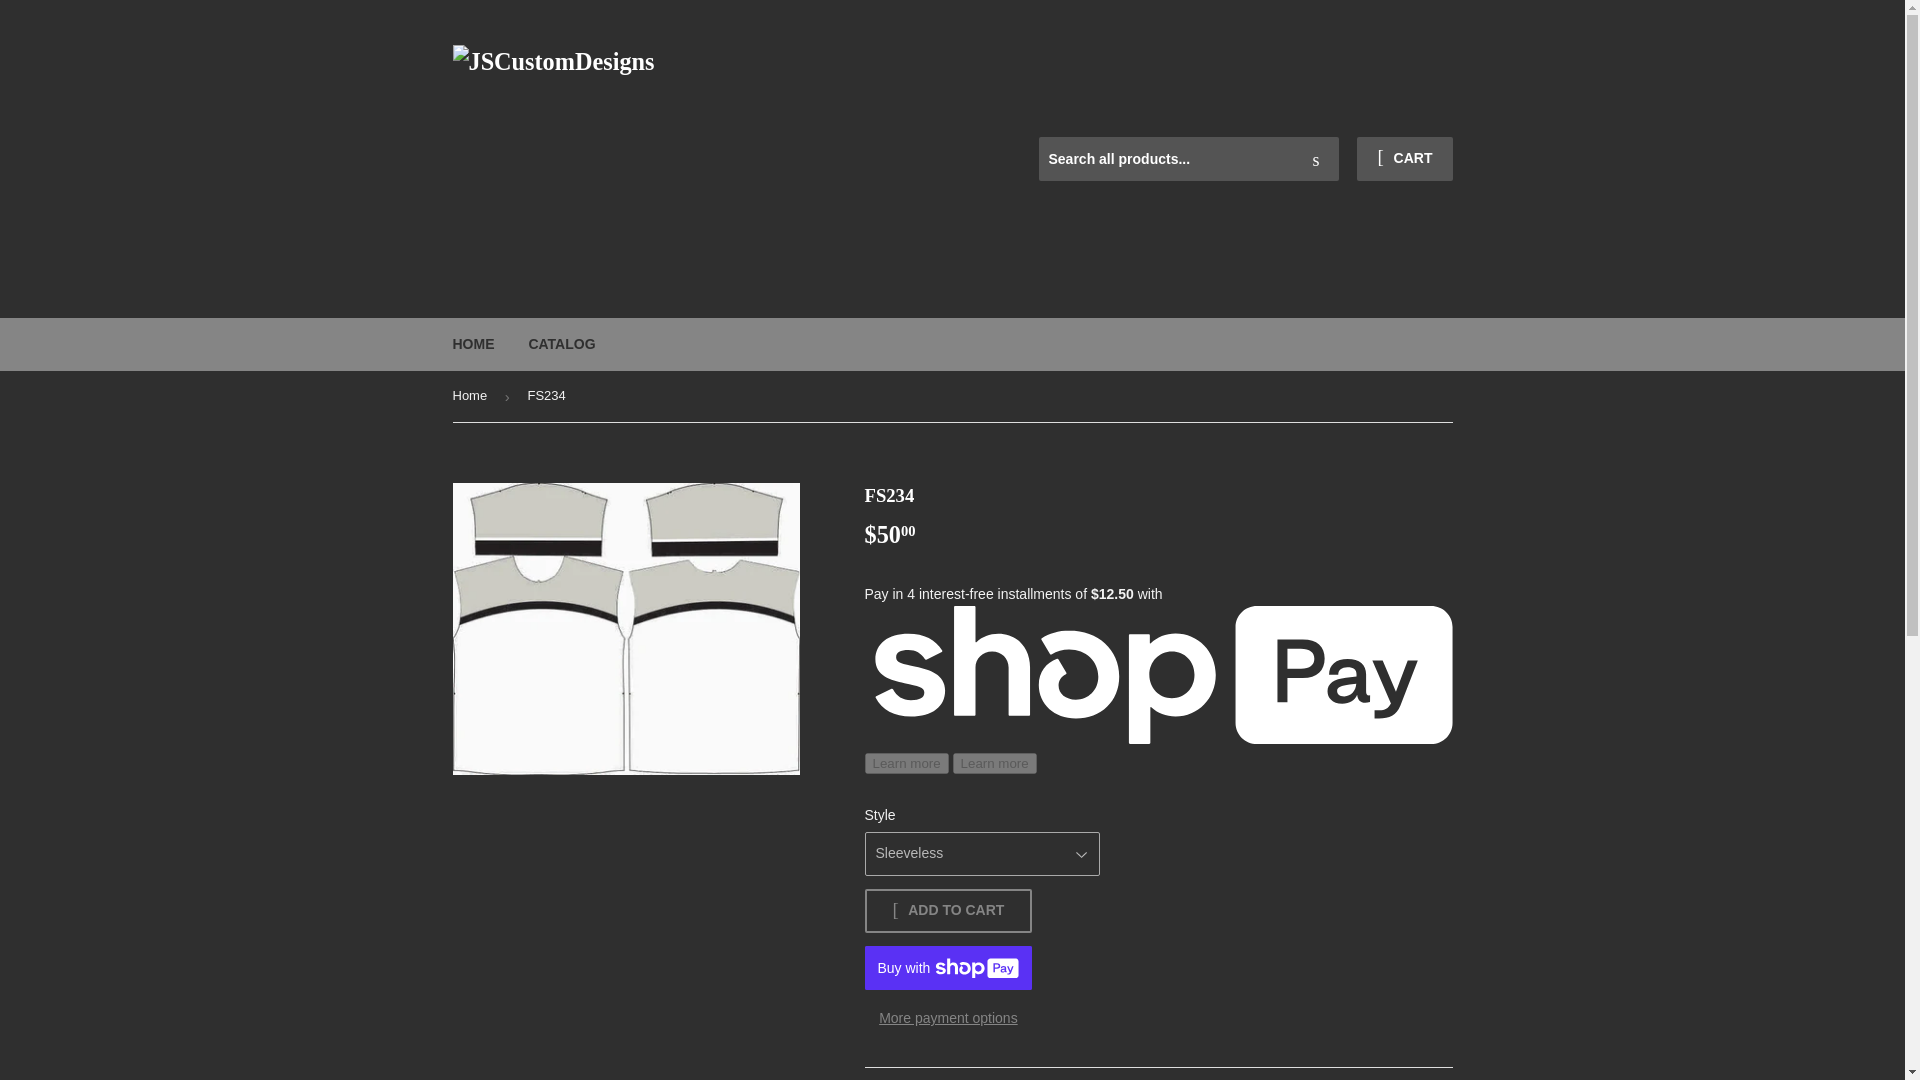 This screenshot has width=1920, height=1080. Describe the element at coordinates (948, 910) in the screenshot. I see `ADD TO CART` at that location.